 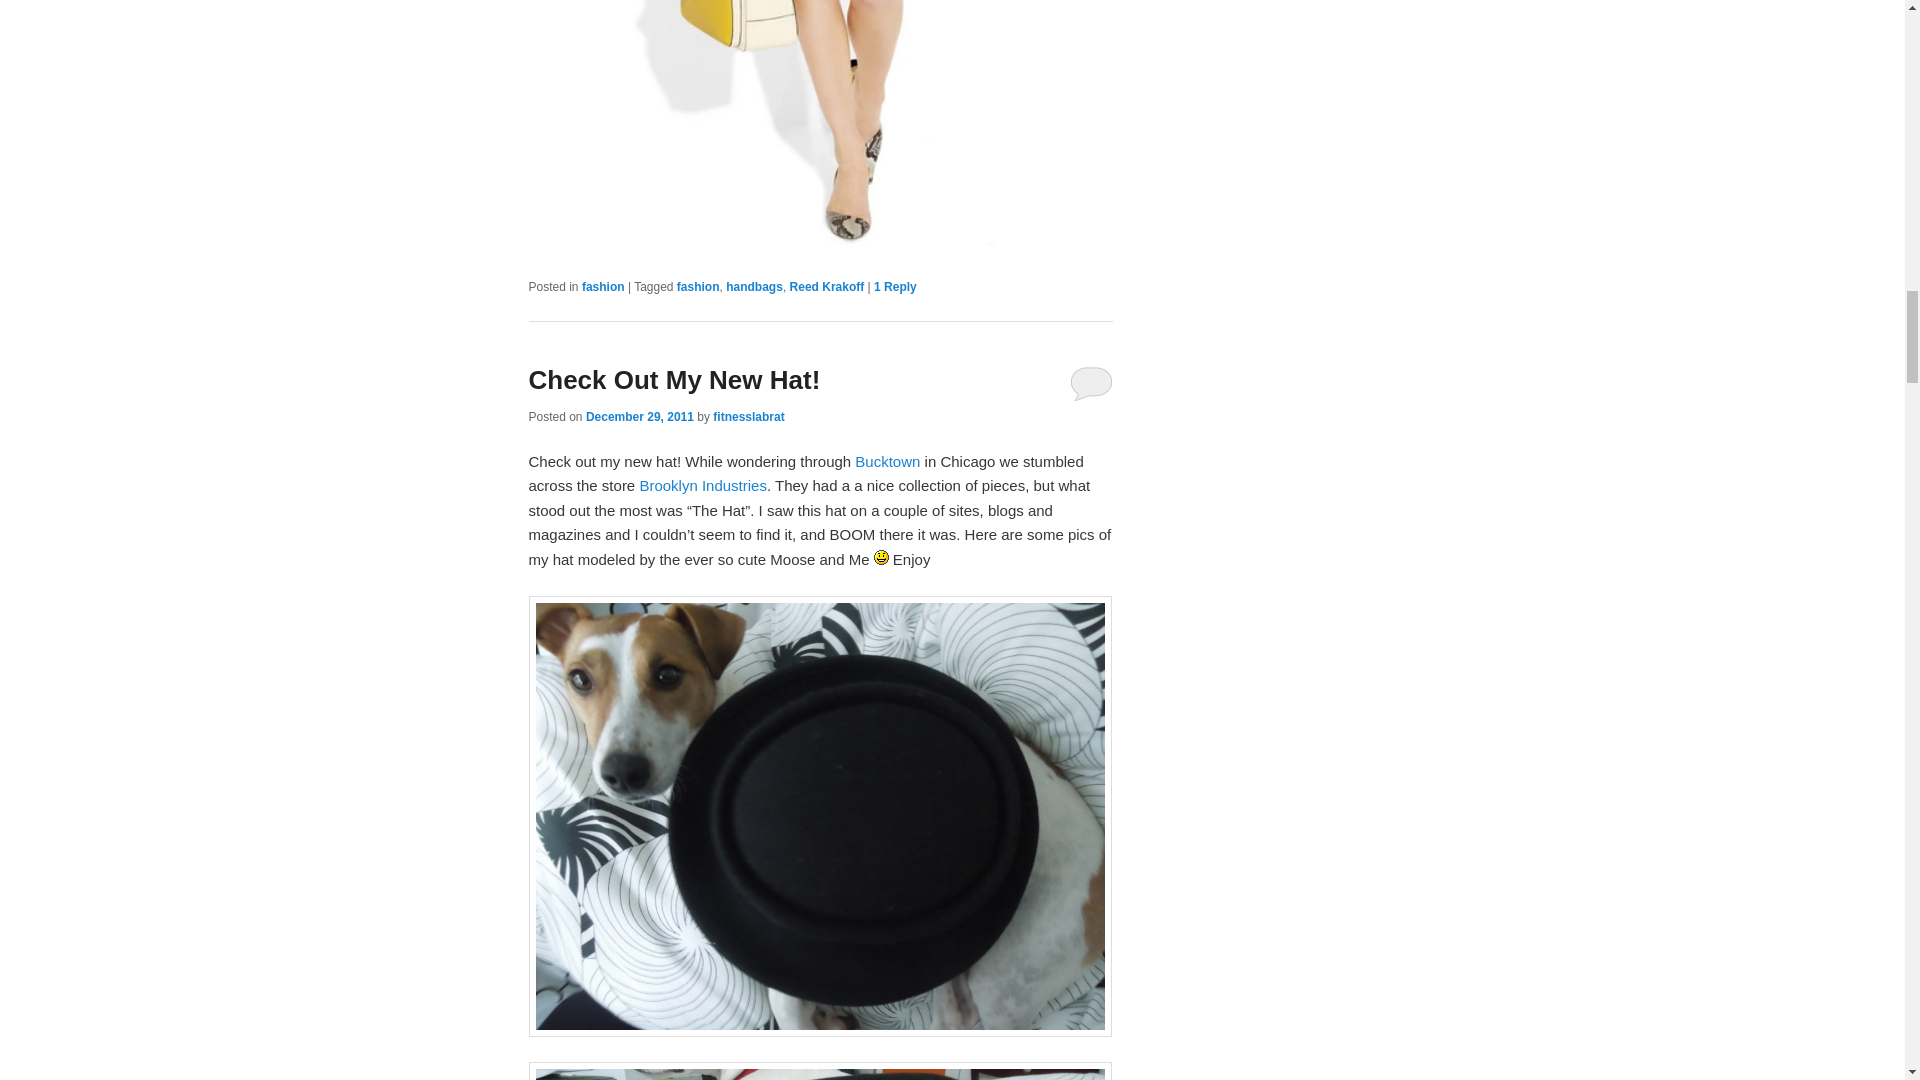 I want to click on fitnesslabrat, so click(x=748, y=417).